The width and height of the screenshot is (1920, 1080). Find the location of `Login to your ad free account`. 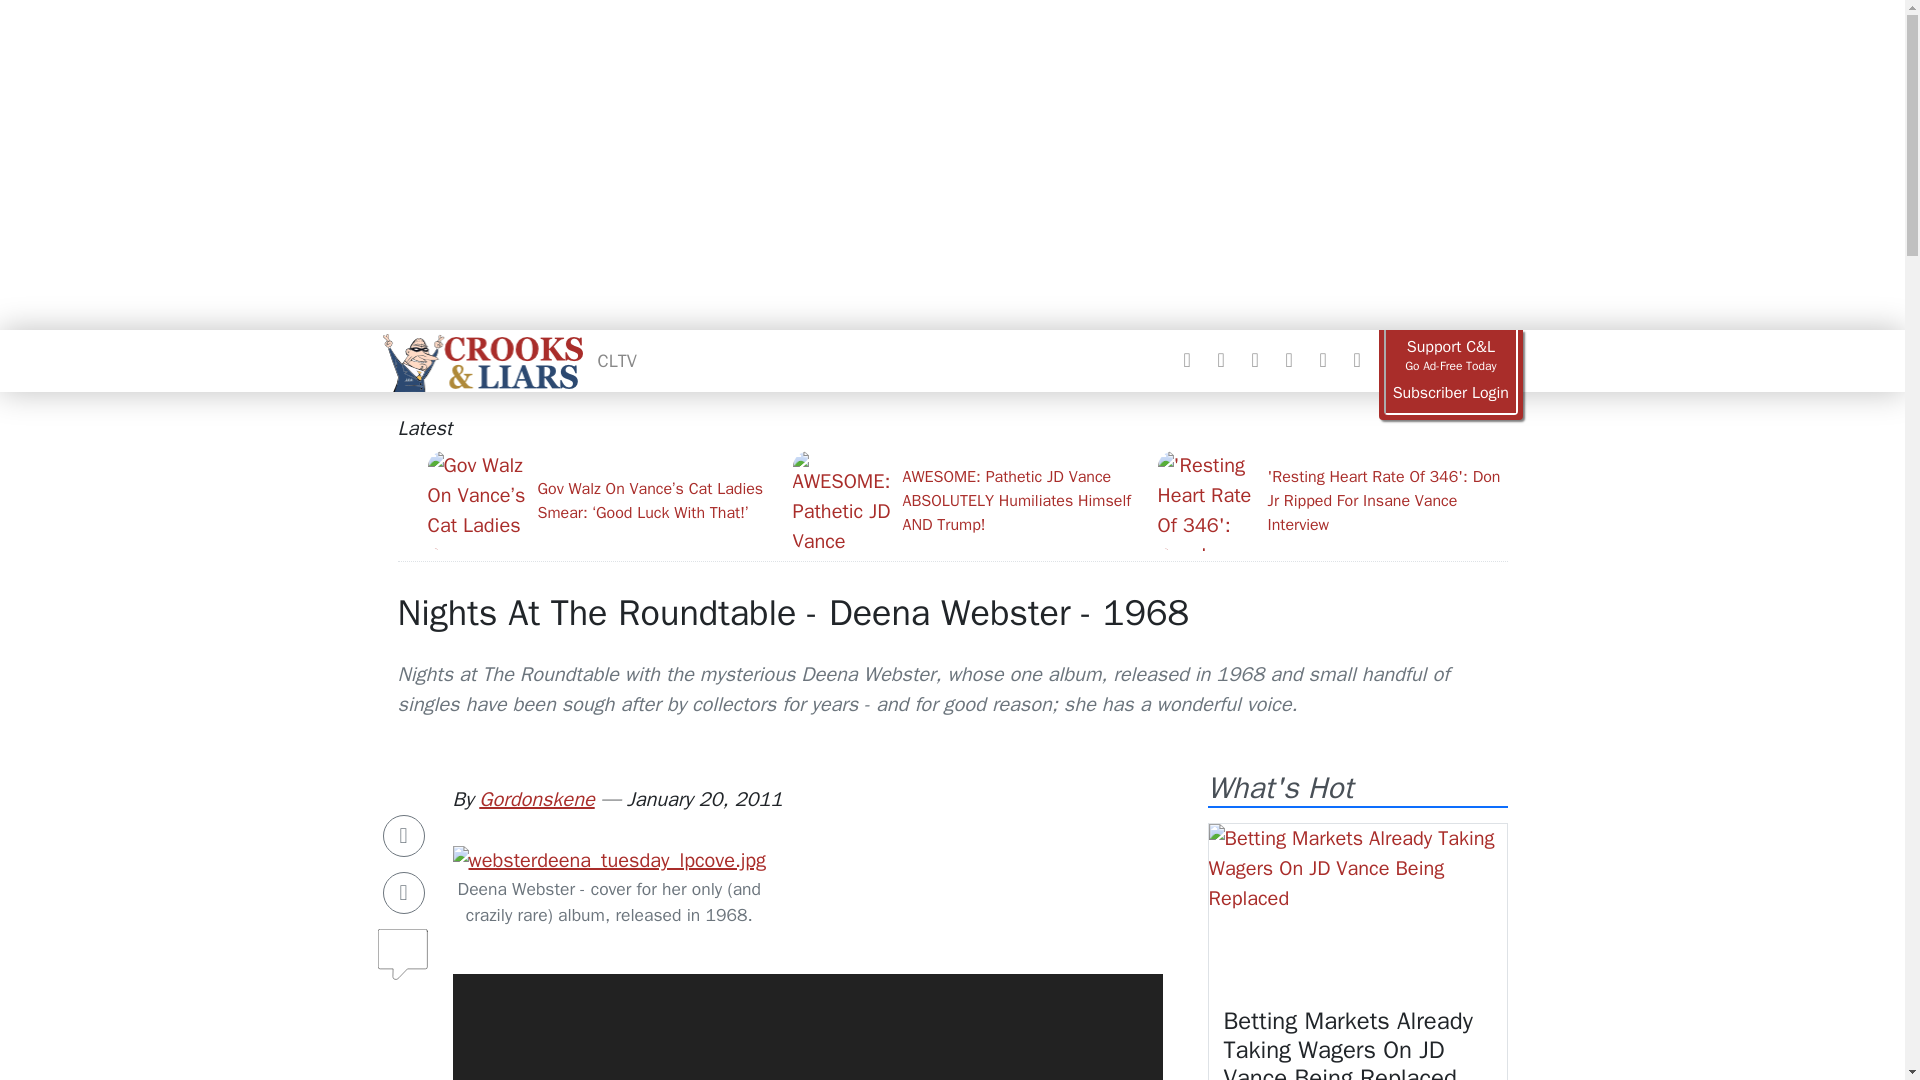

Login to your ad free account is located at coordinates (1450, 393).